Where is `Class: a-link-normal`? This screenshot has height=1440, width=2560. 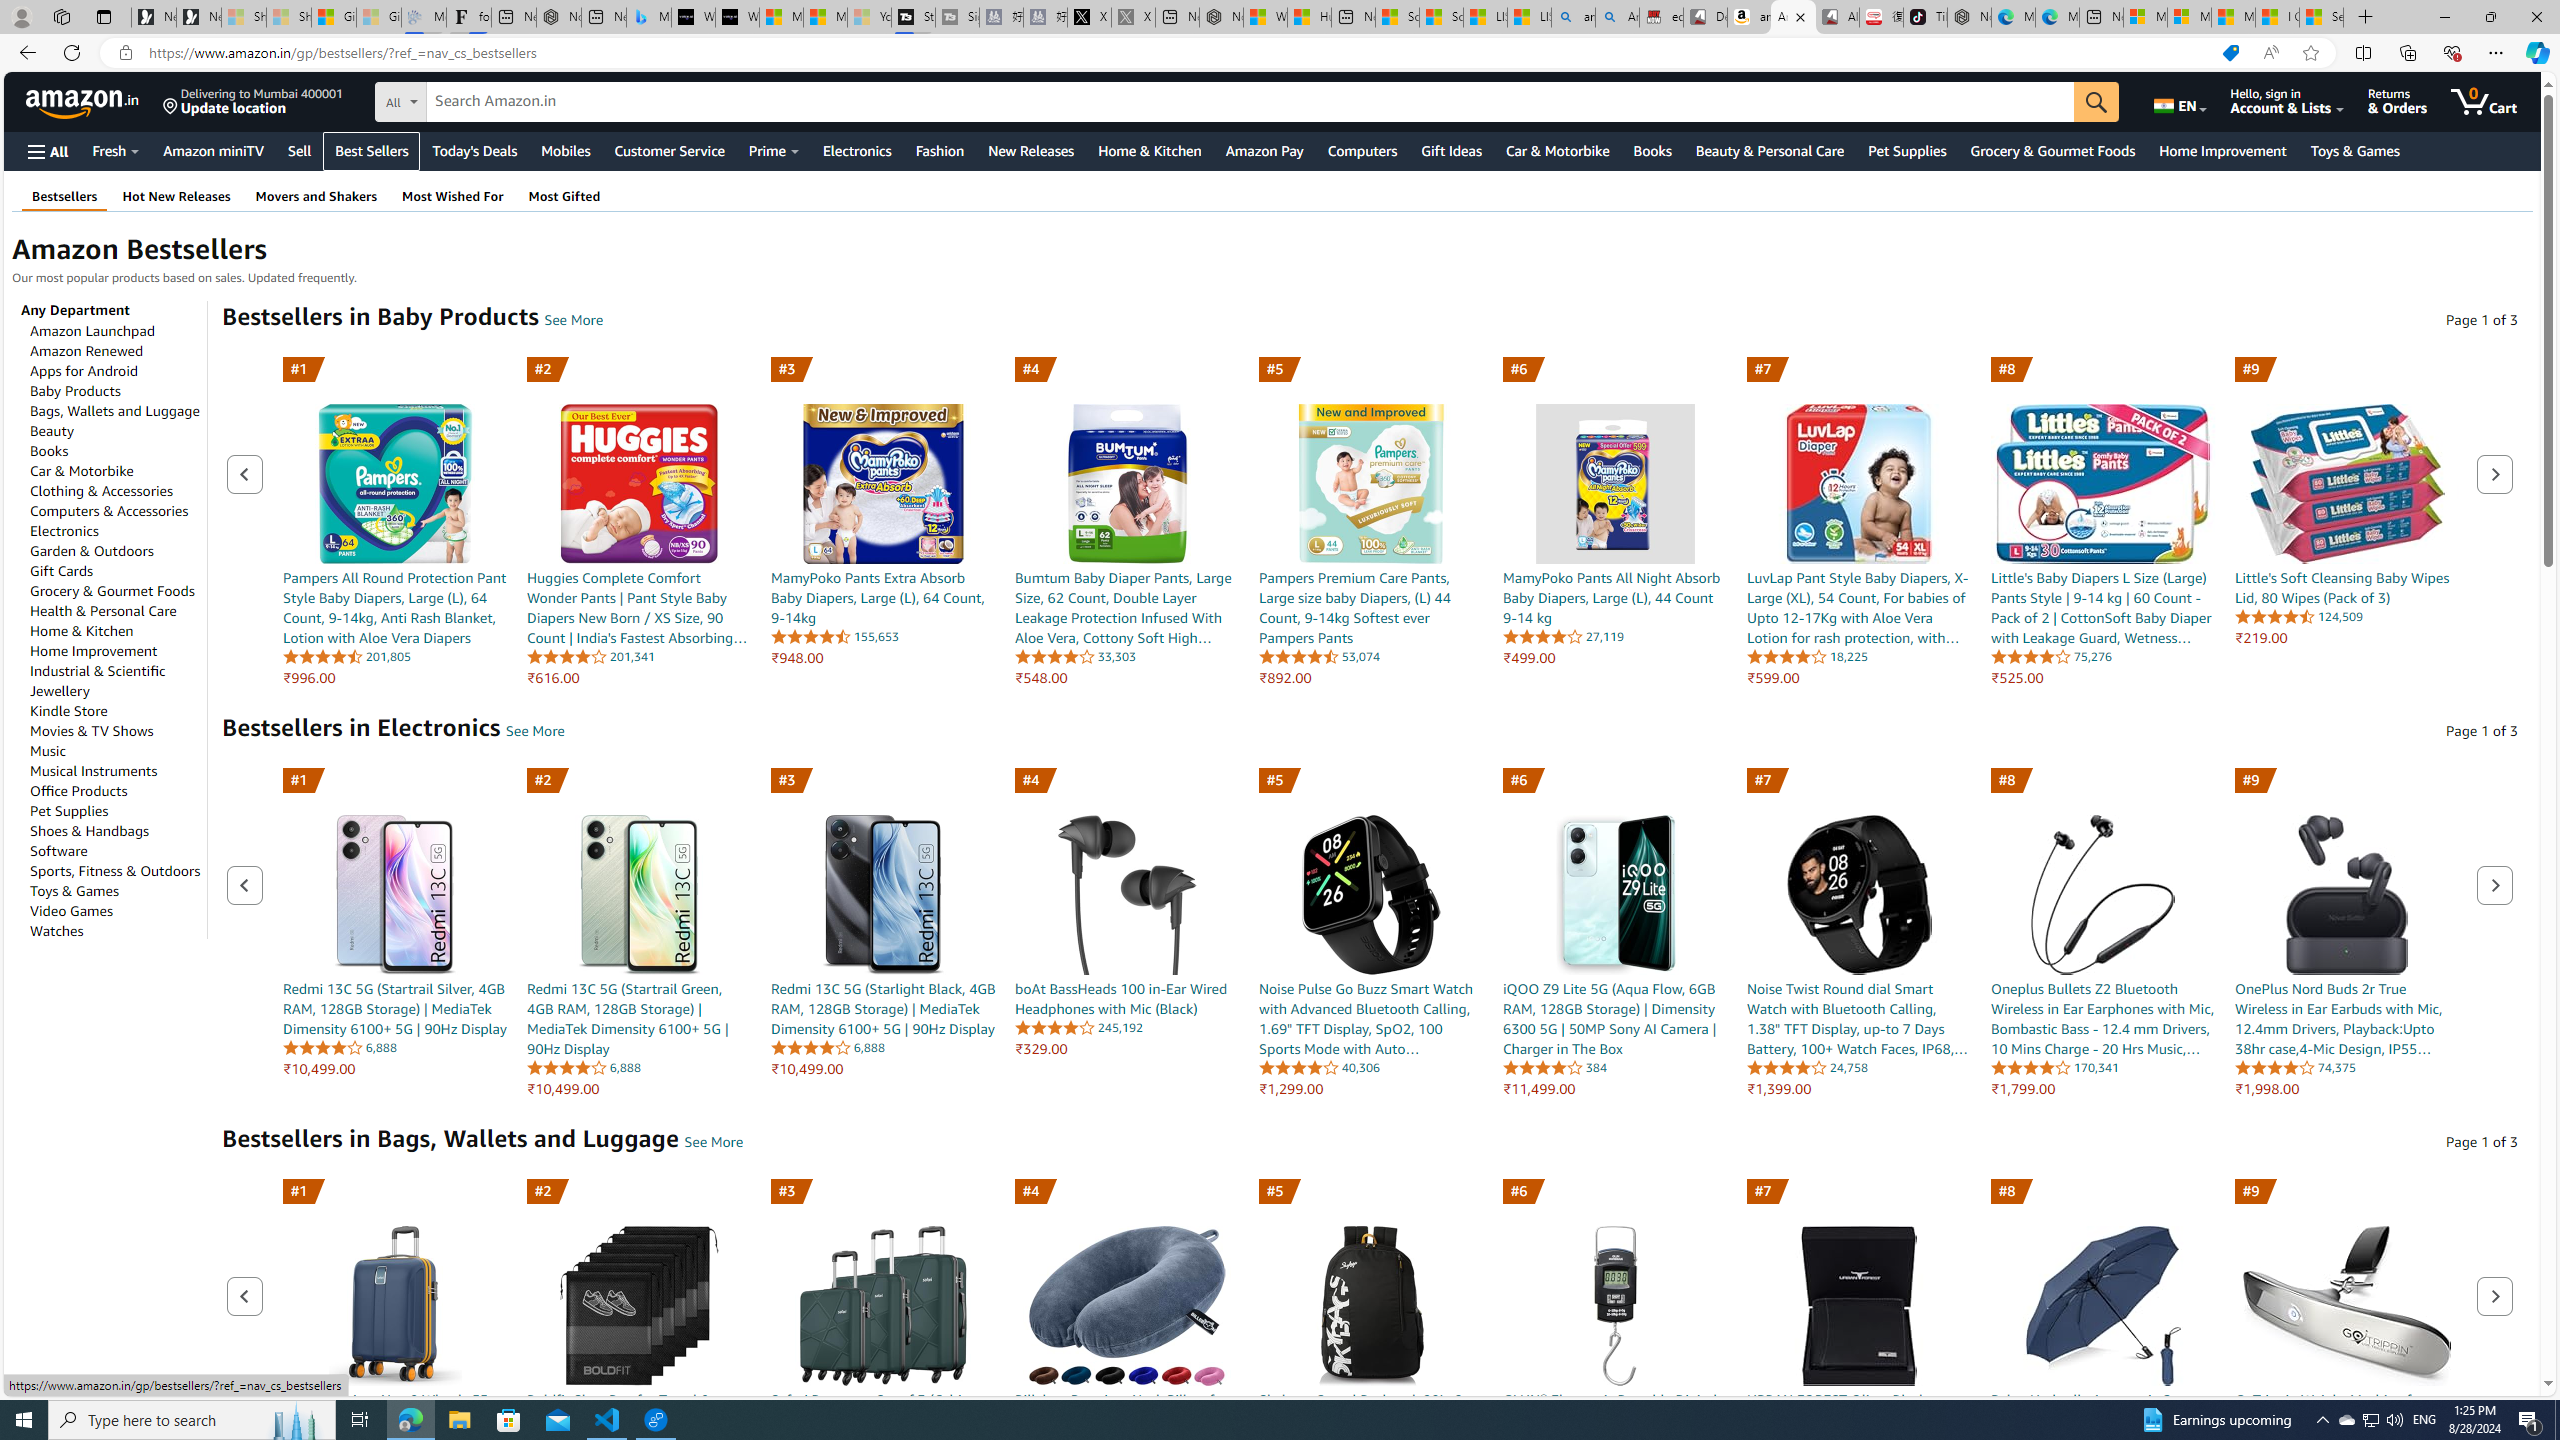
Class: a-link-normal is located at coordinates (2347, 1430).